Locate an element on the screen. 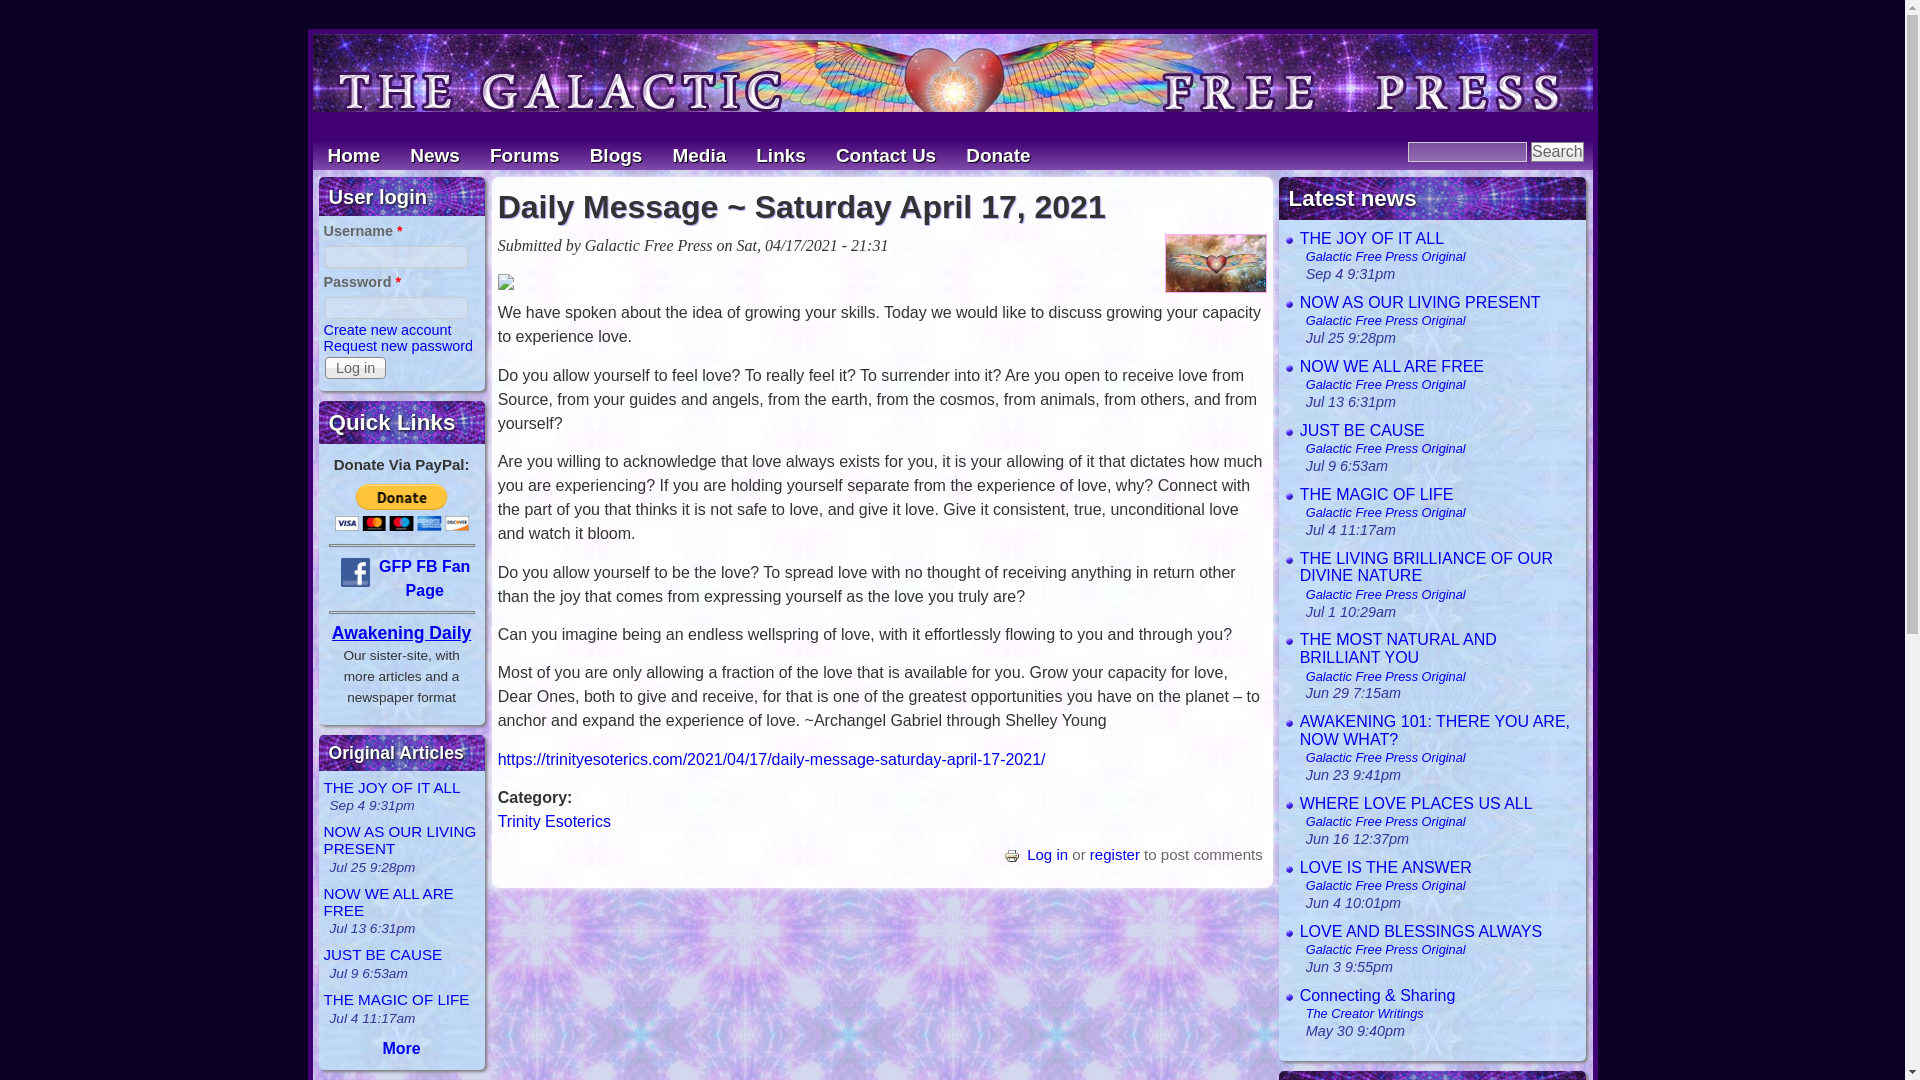  JUST BE CAUSE is located at coordinates (384, 954).